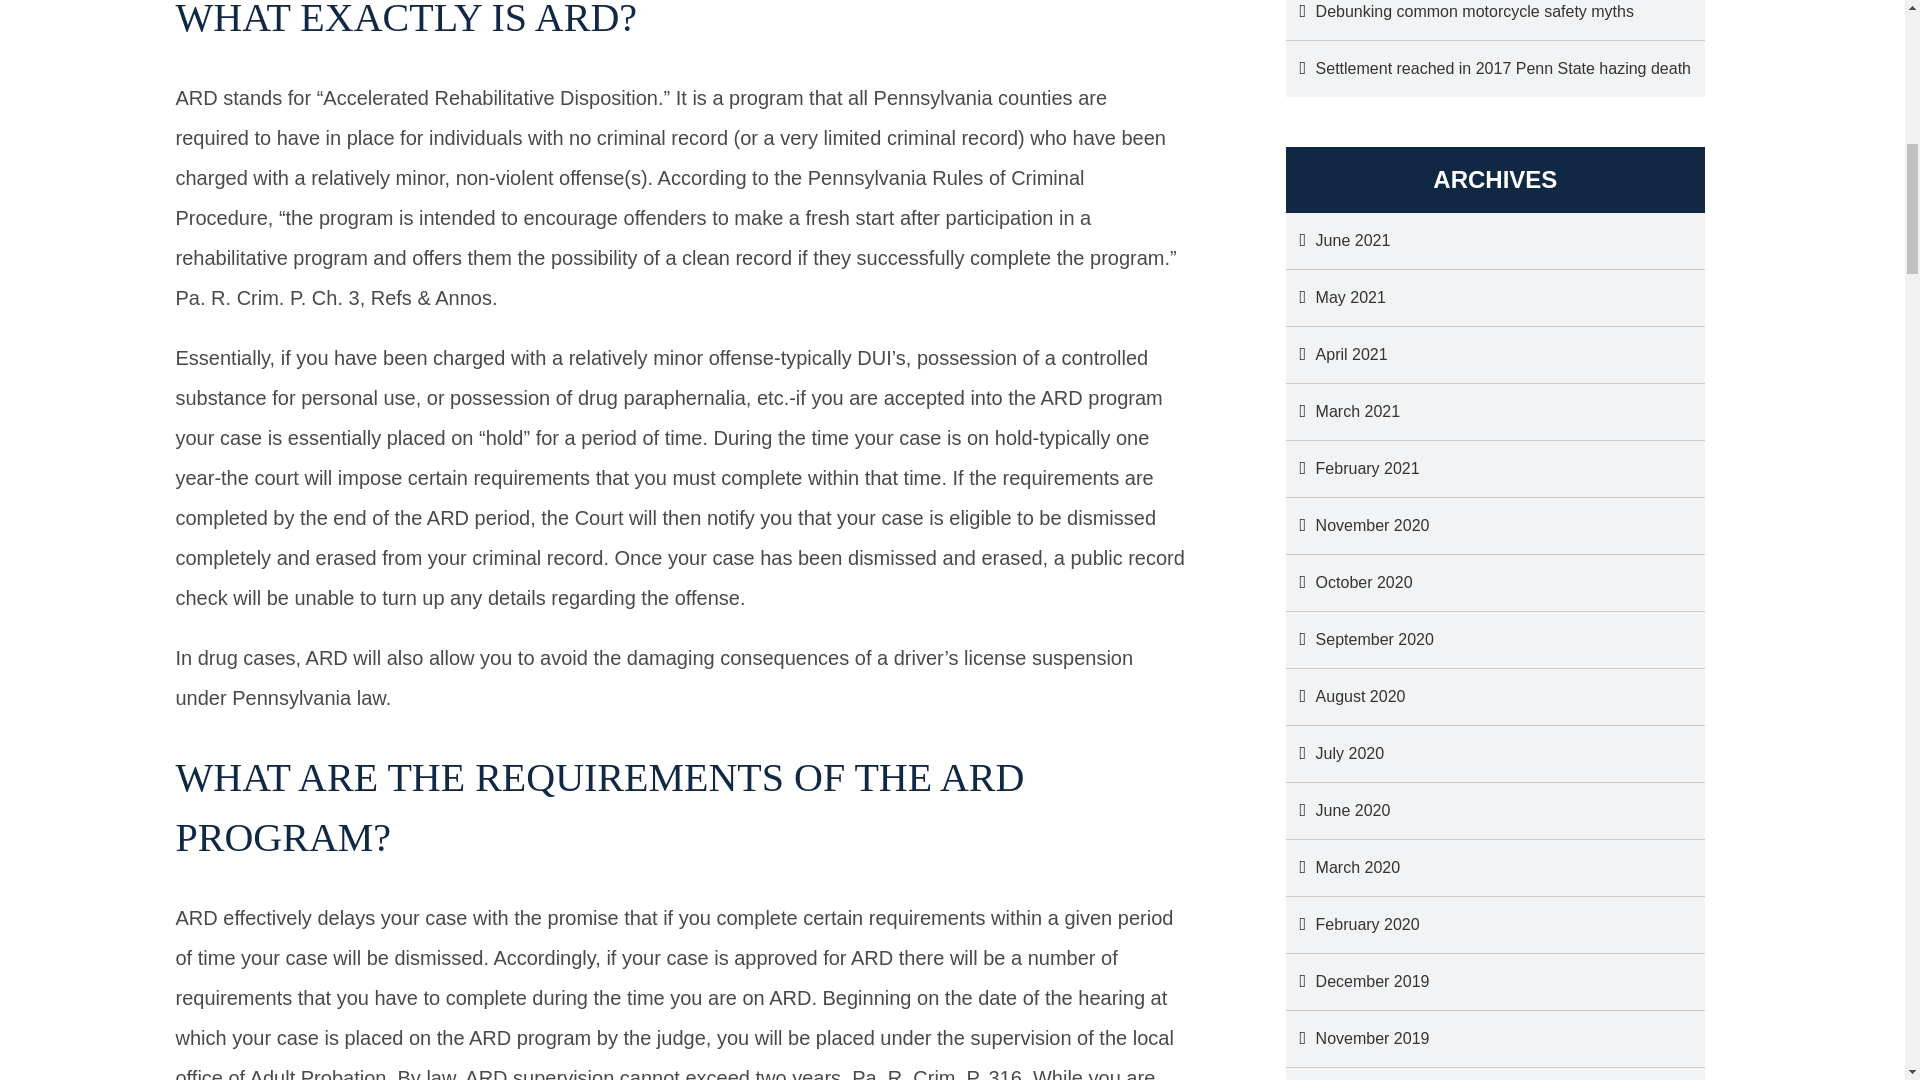  What do you see at coordinates (1460, 20) in the screenshot?
I see `Debunking common motorcycle safety myths` at bounding box center [1460, 20].